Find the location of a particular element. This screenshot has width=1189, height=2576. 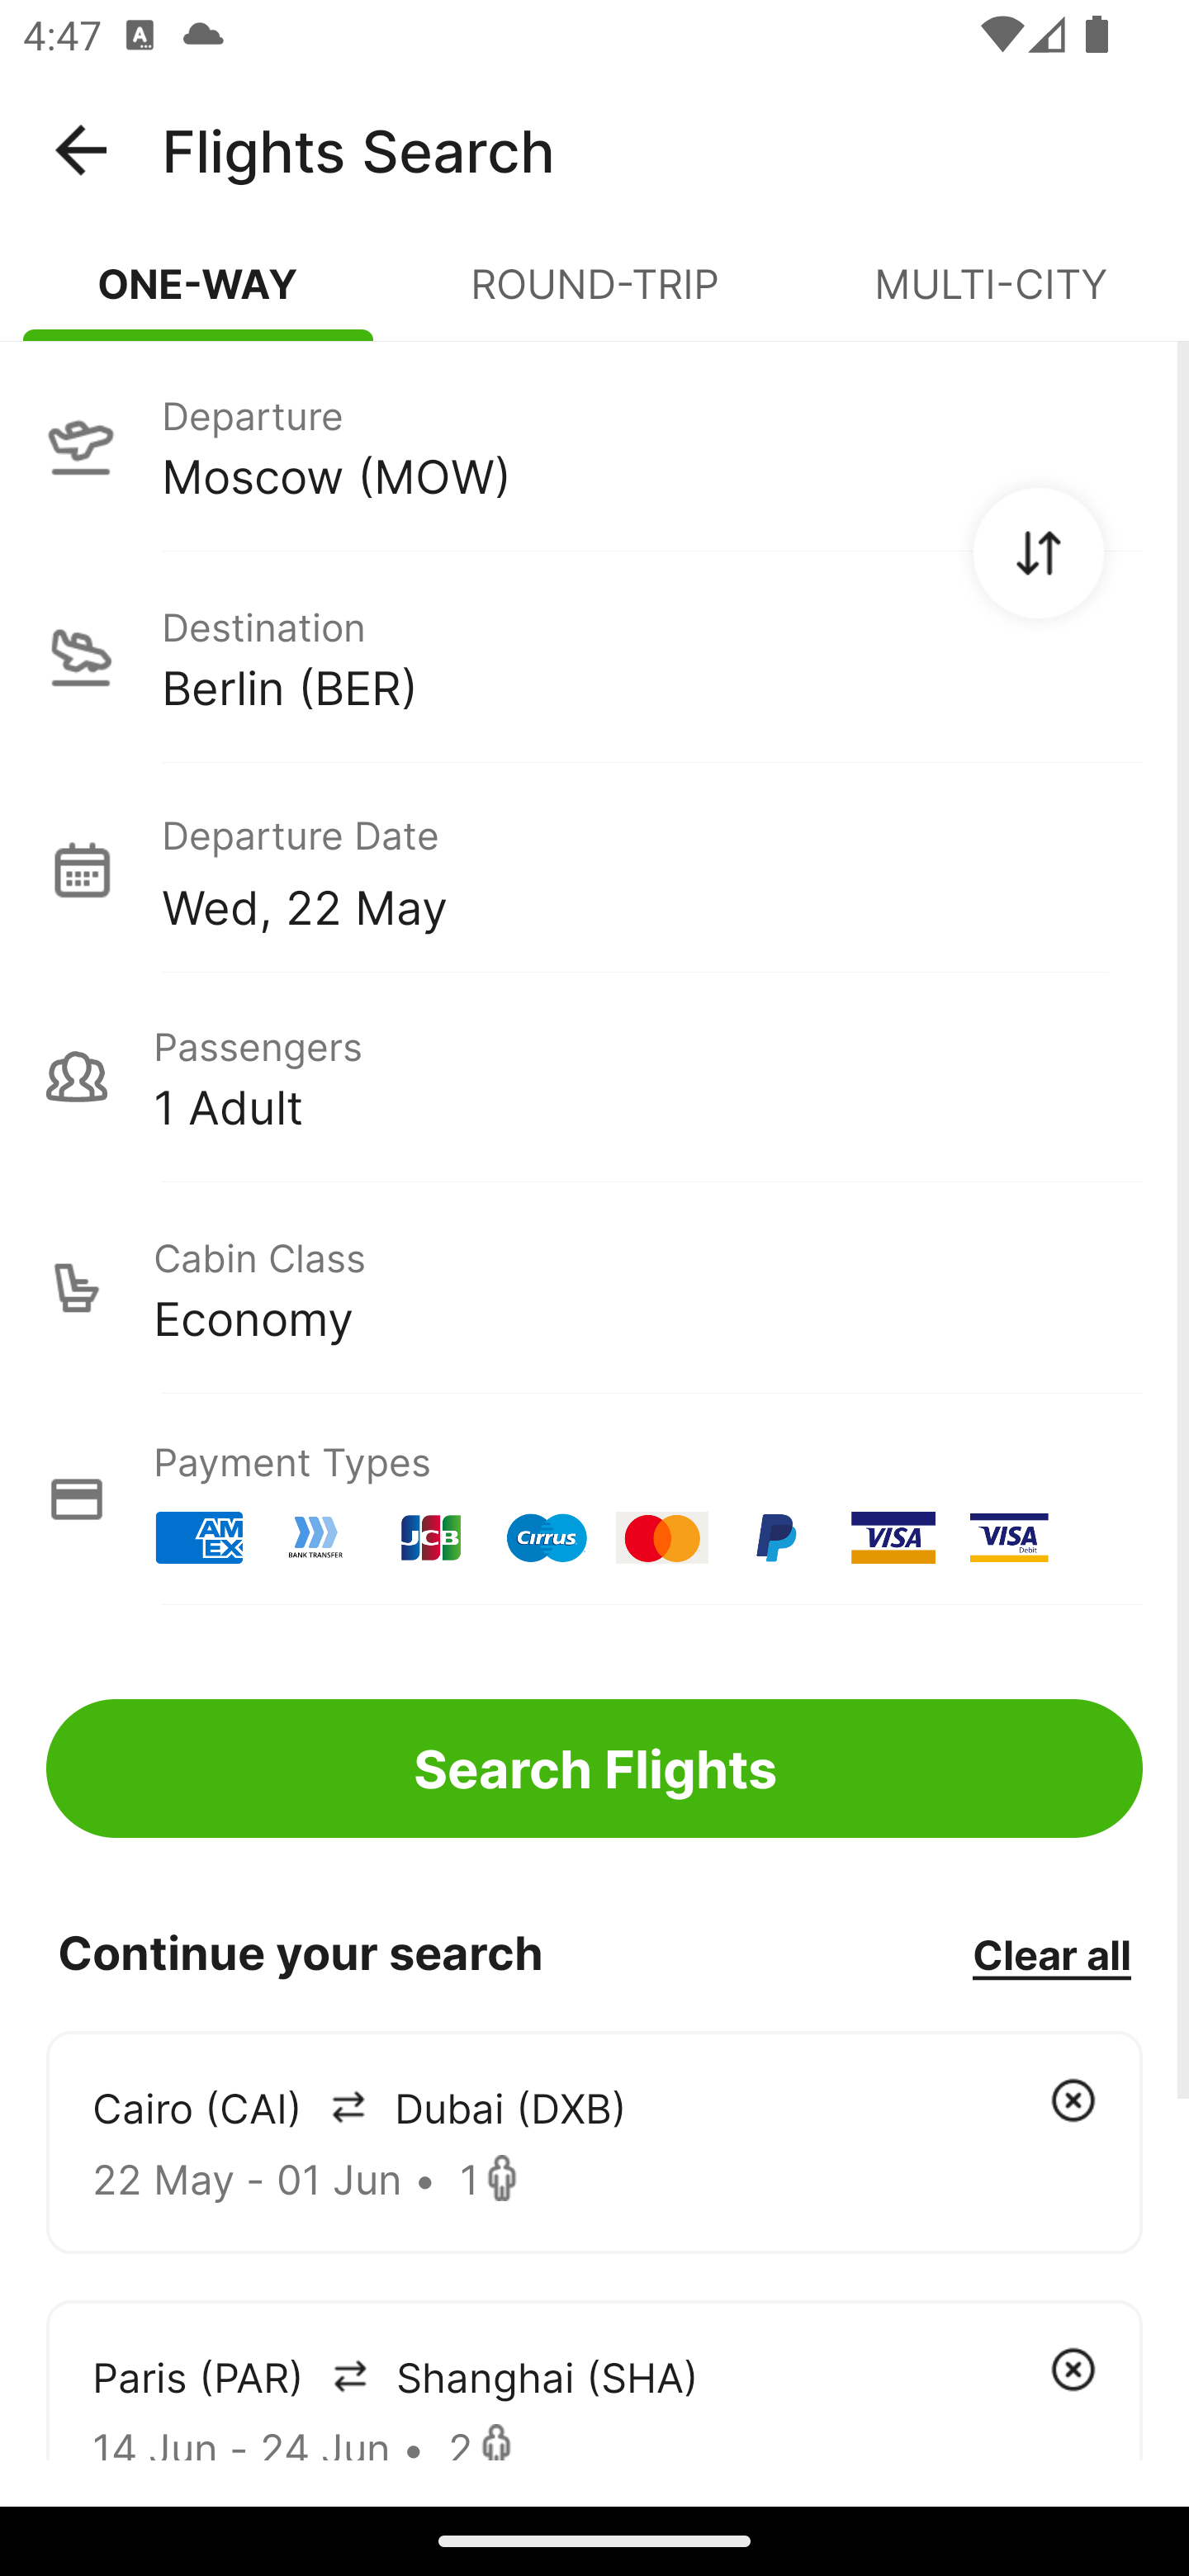

Departure Moscow (MOW) is located at coordinates (594, 445).